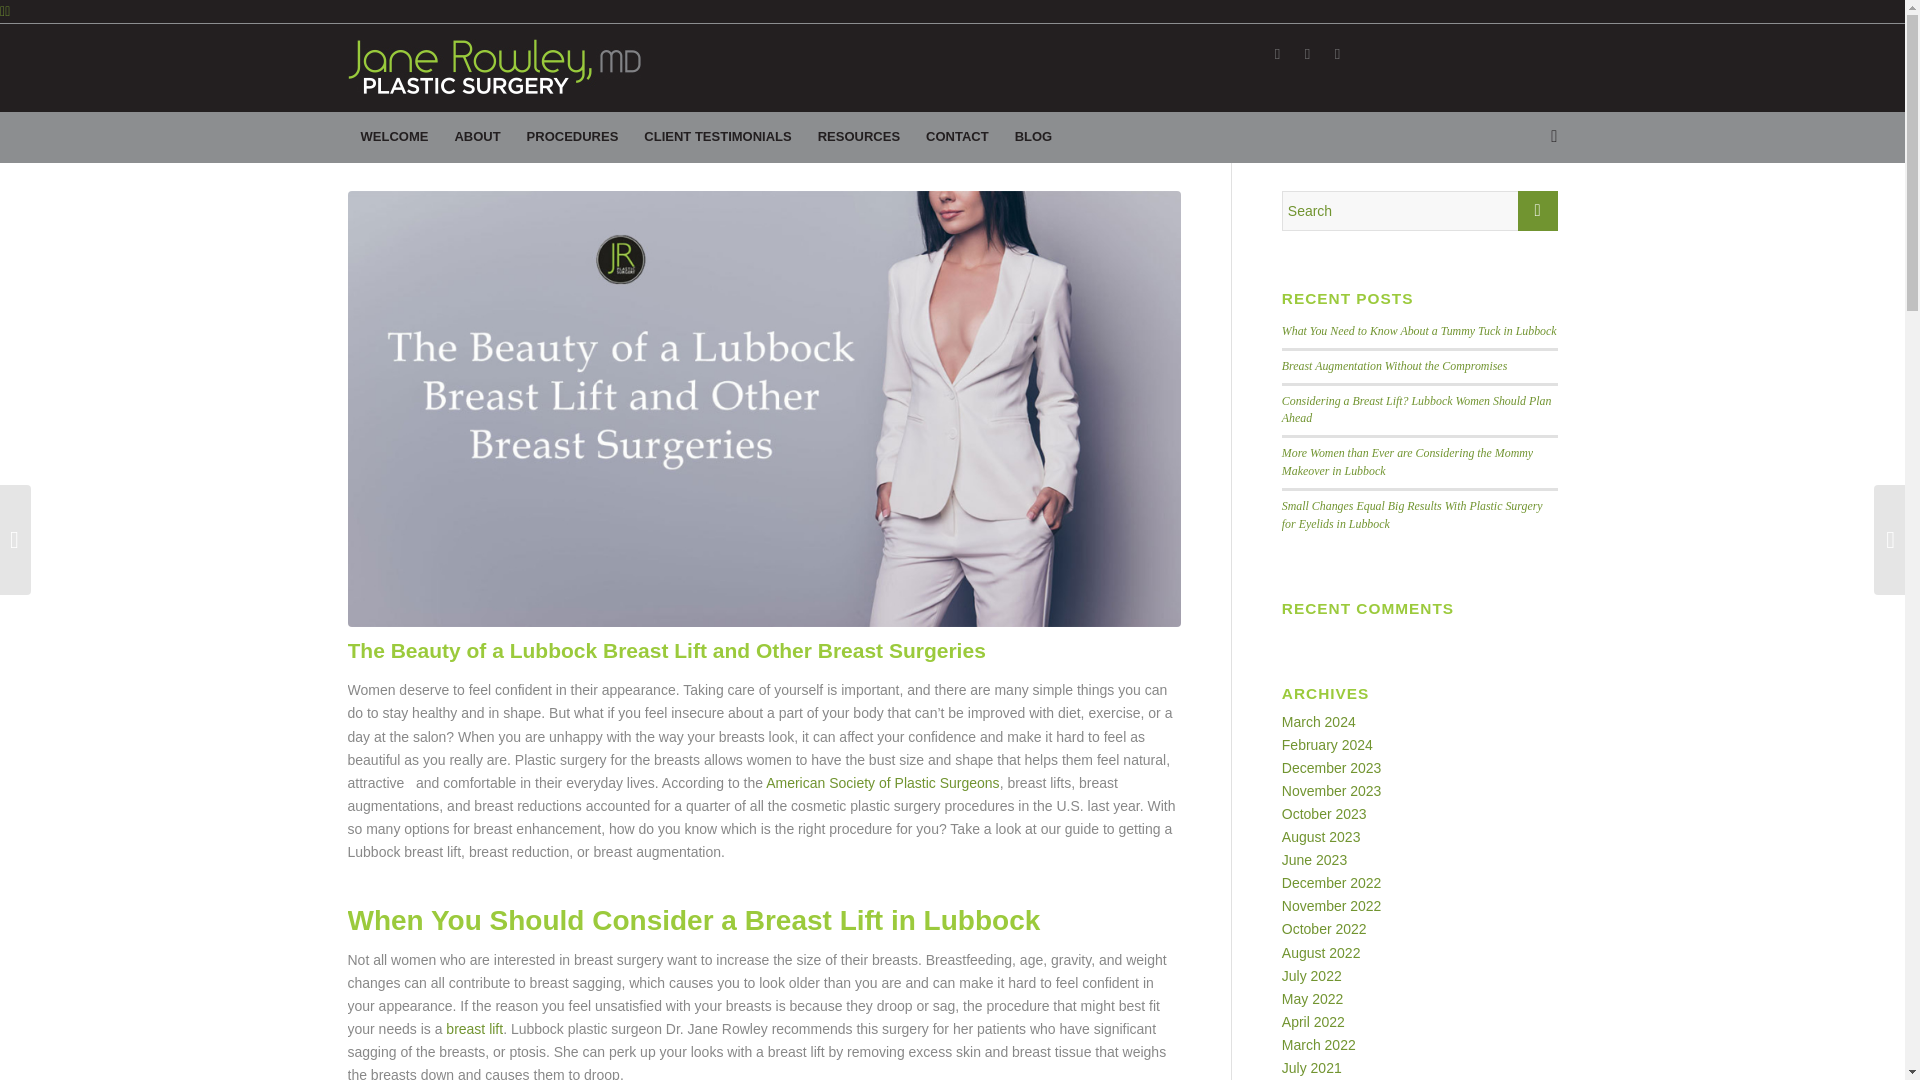 This screenshot has width=1920, height=1080. Describe the element at coordinates (394, 137) in the screenshot. I see `WELCOME` at that location.